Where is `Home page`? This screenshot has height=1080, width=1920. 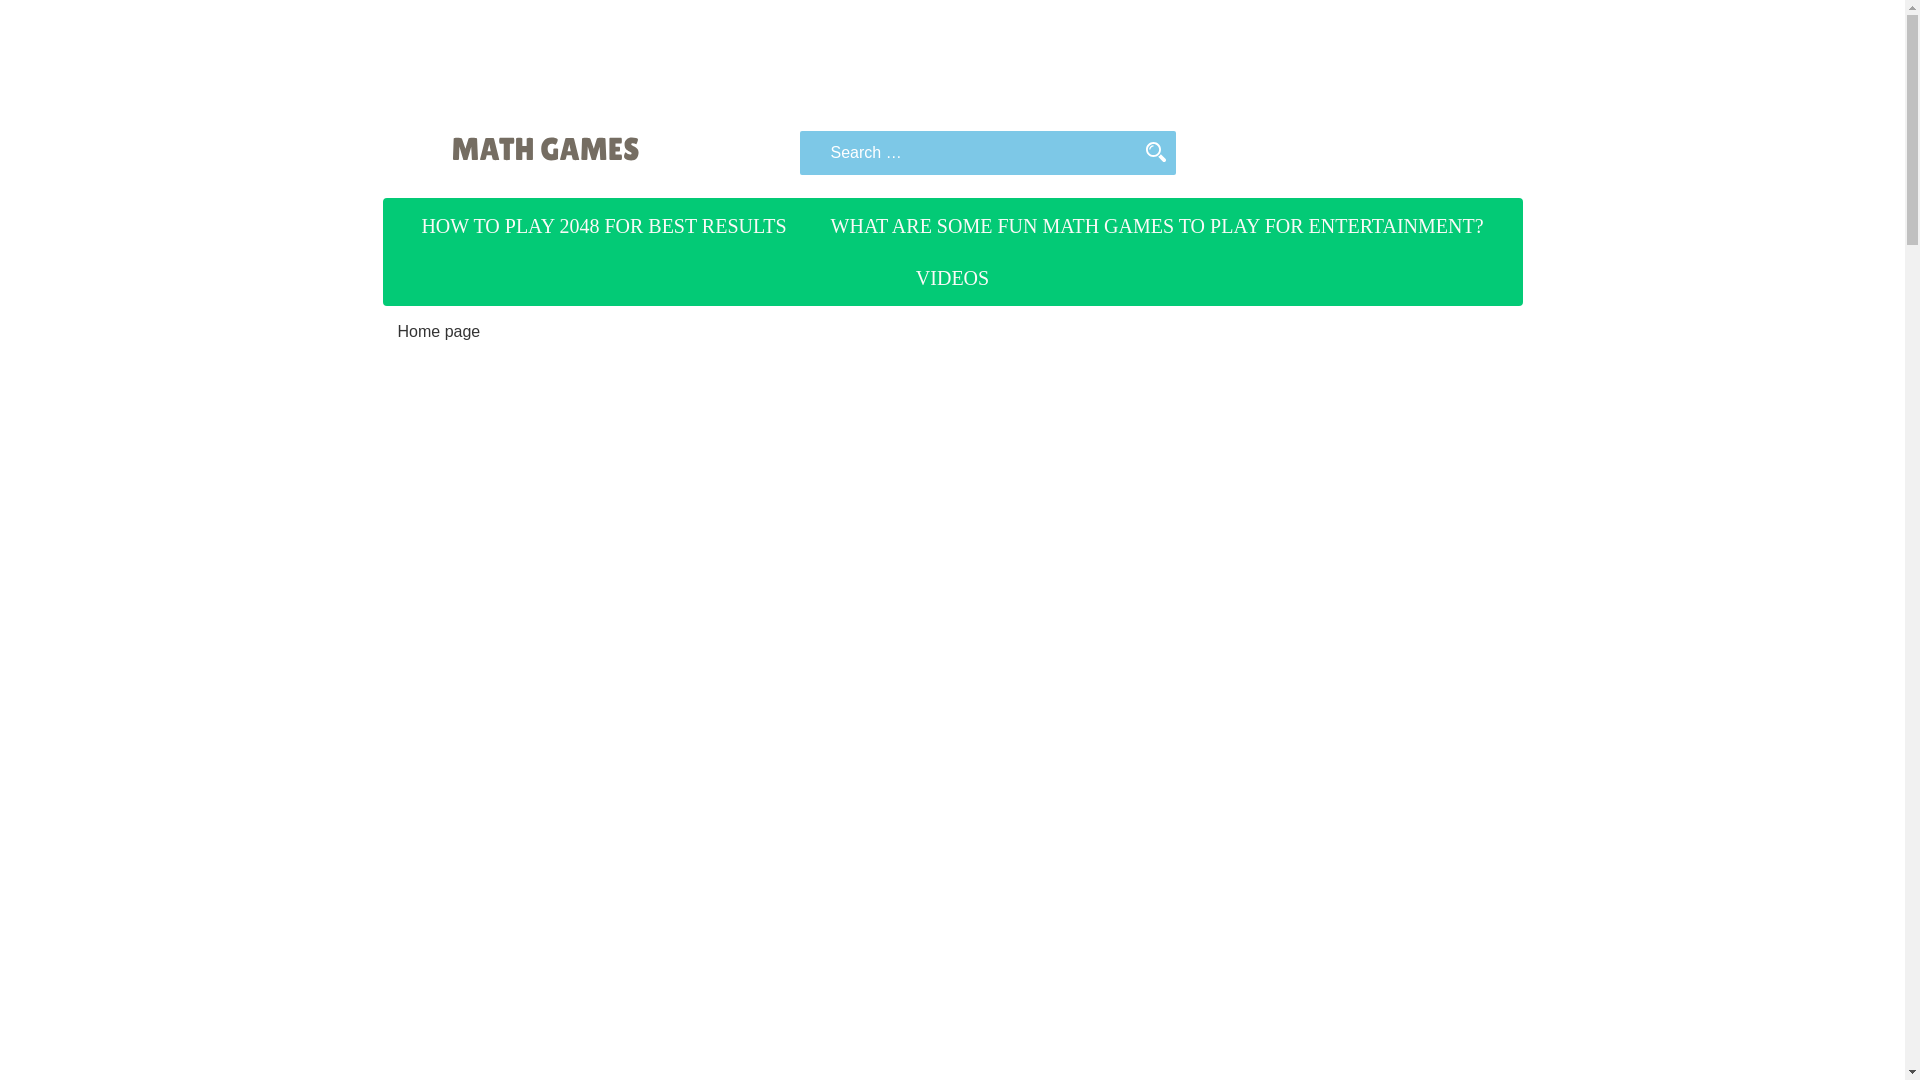 Home page is located at coordinates (439, 331).